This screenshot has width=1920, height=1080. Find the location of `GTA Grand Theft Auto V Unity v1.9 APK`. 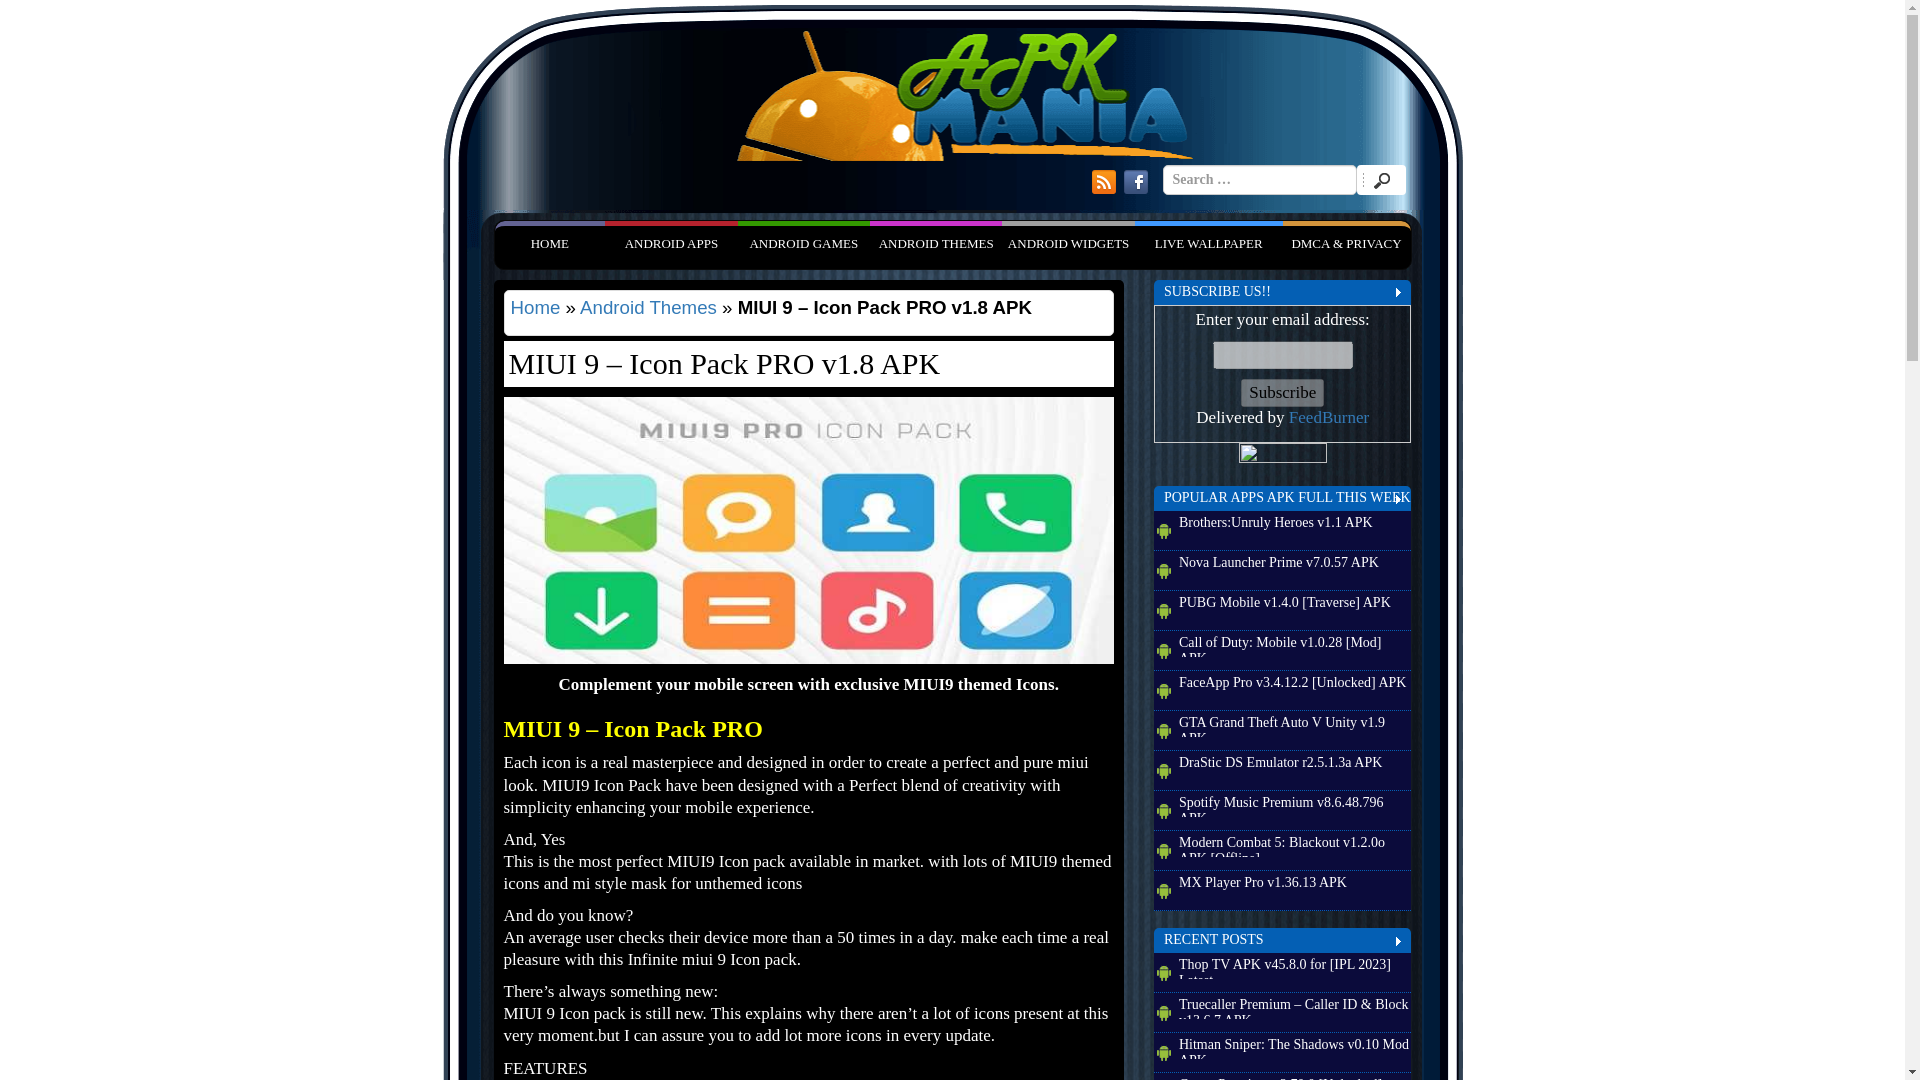

GTA Grand Theft Auto V Unity v1.9 APK is located at coordinates (1294, 725).